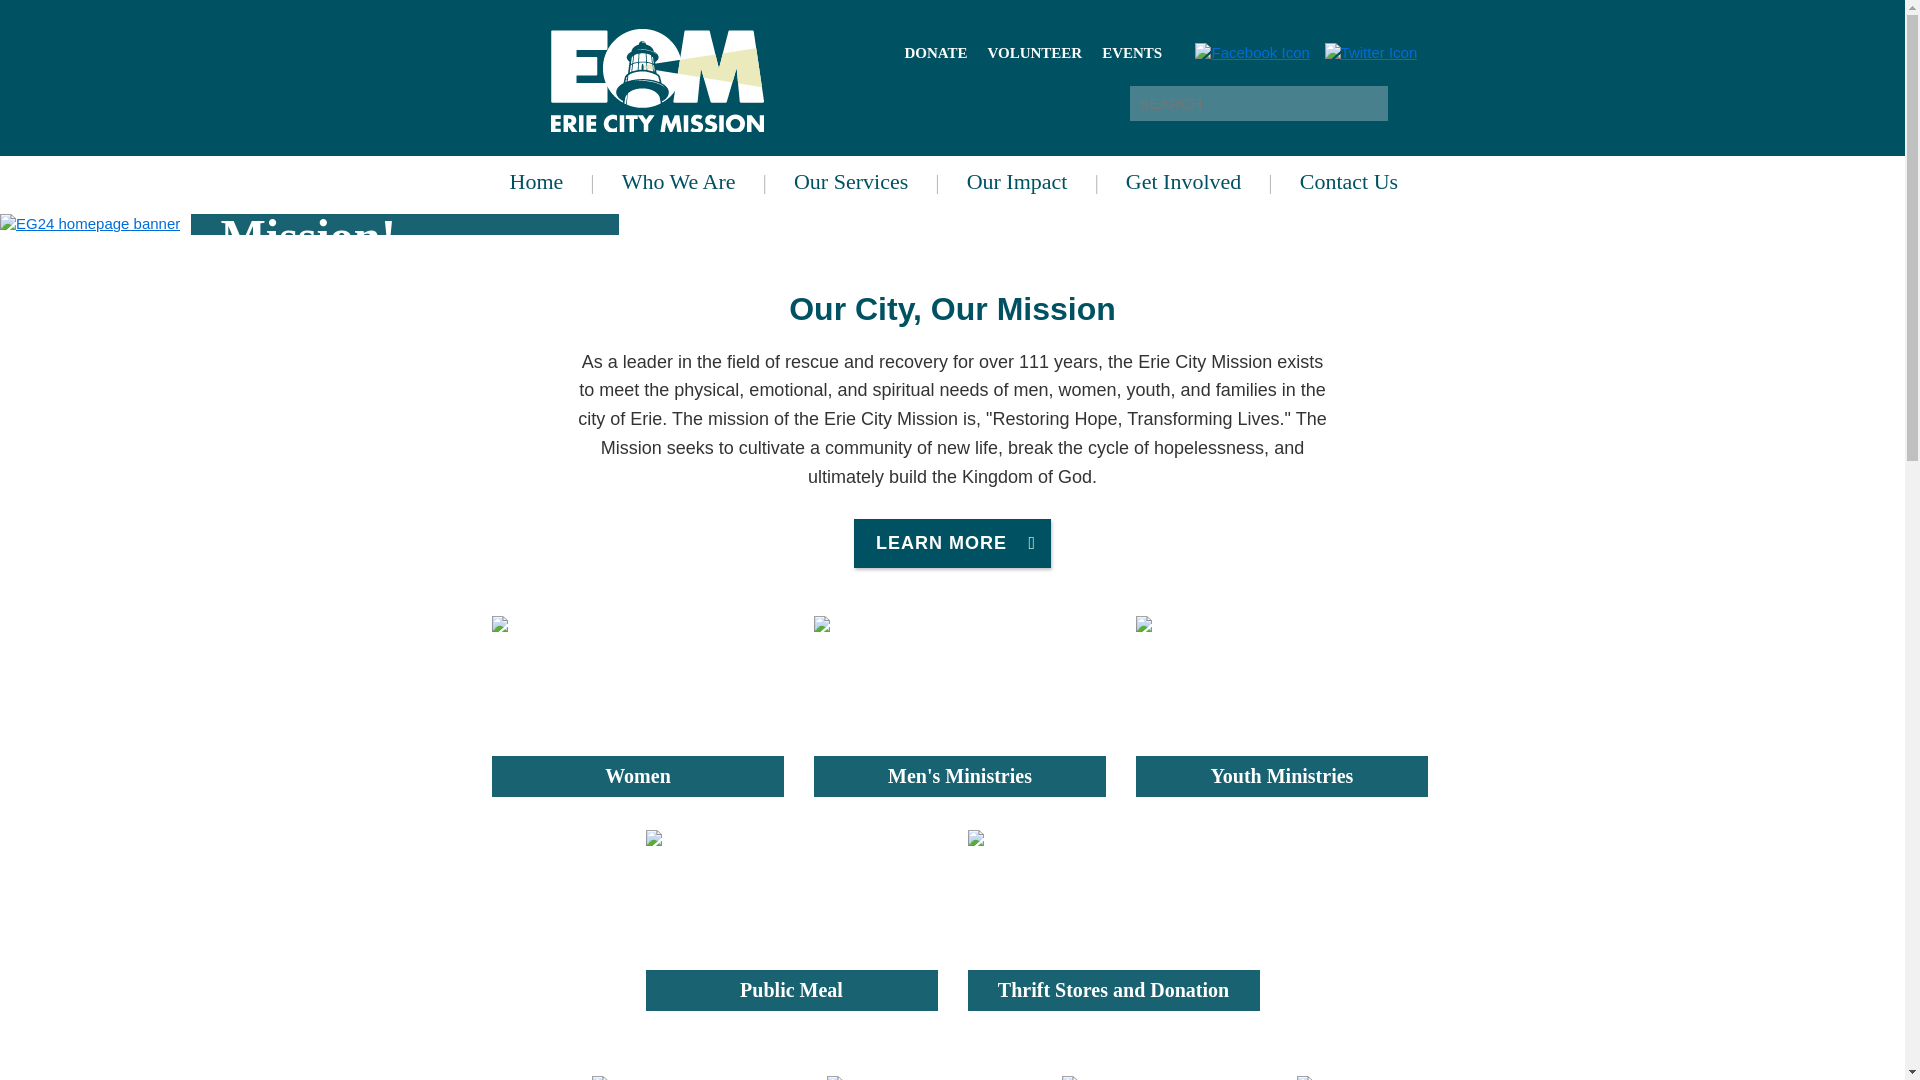  What do you see at coordinates (1019, 182) in the screenshot?
I see `Our Impact` at bounding box center [1019, 182].